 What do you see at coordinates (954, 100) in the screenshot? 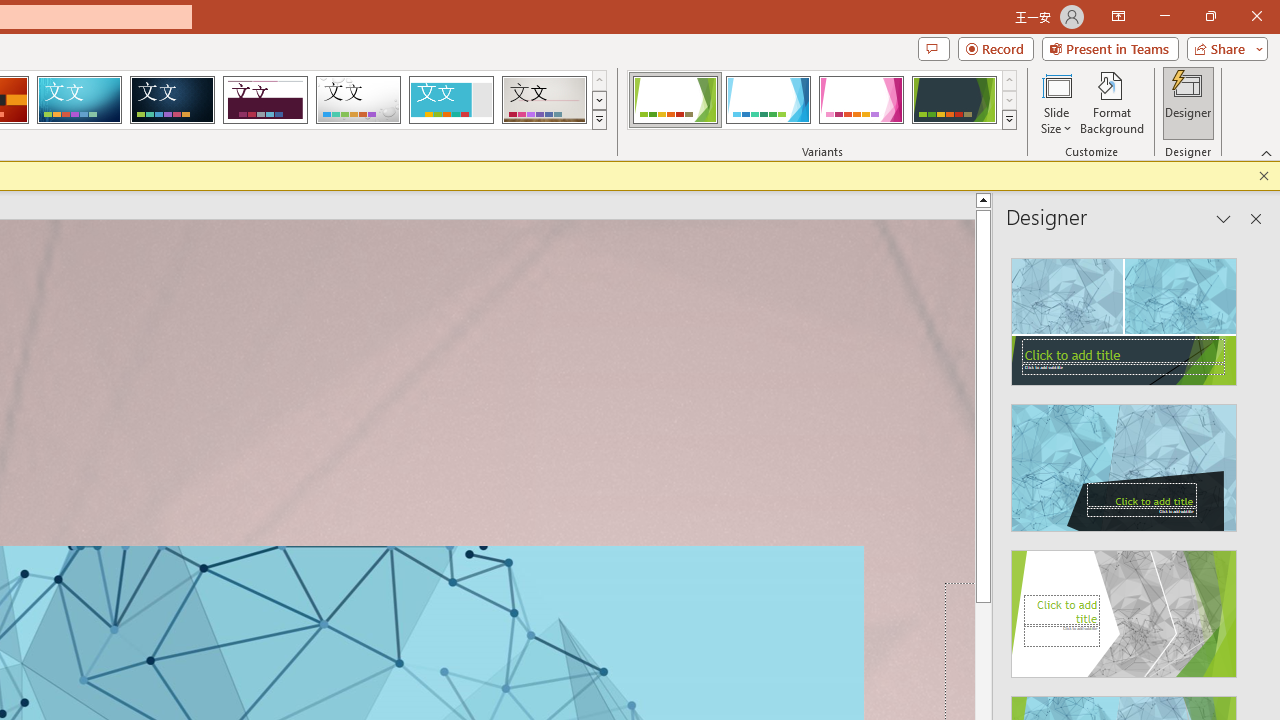
I see `Facet Variant 4` at bounding box center [954, 100].